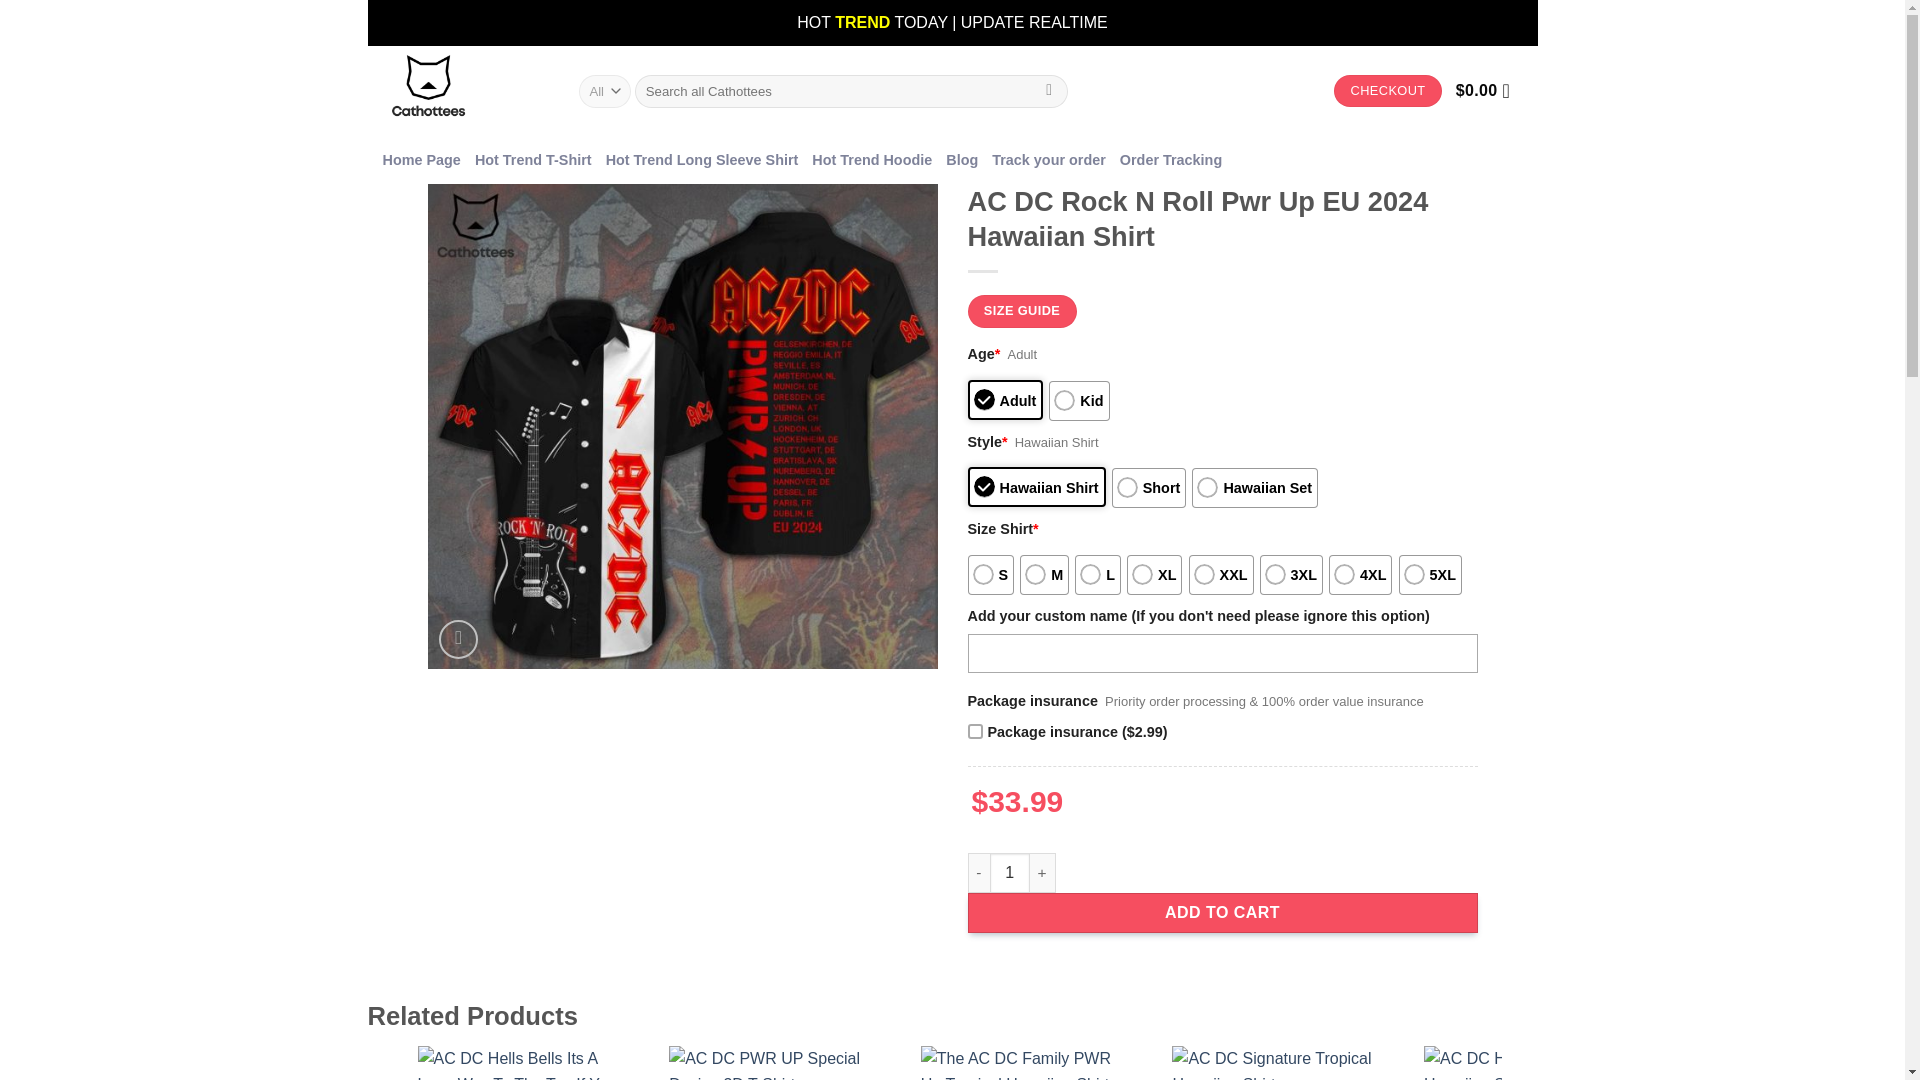 This screenshot has width=1920, height=1080. I want to click on Kid, so click(1078, 401).